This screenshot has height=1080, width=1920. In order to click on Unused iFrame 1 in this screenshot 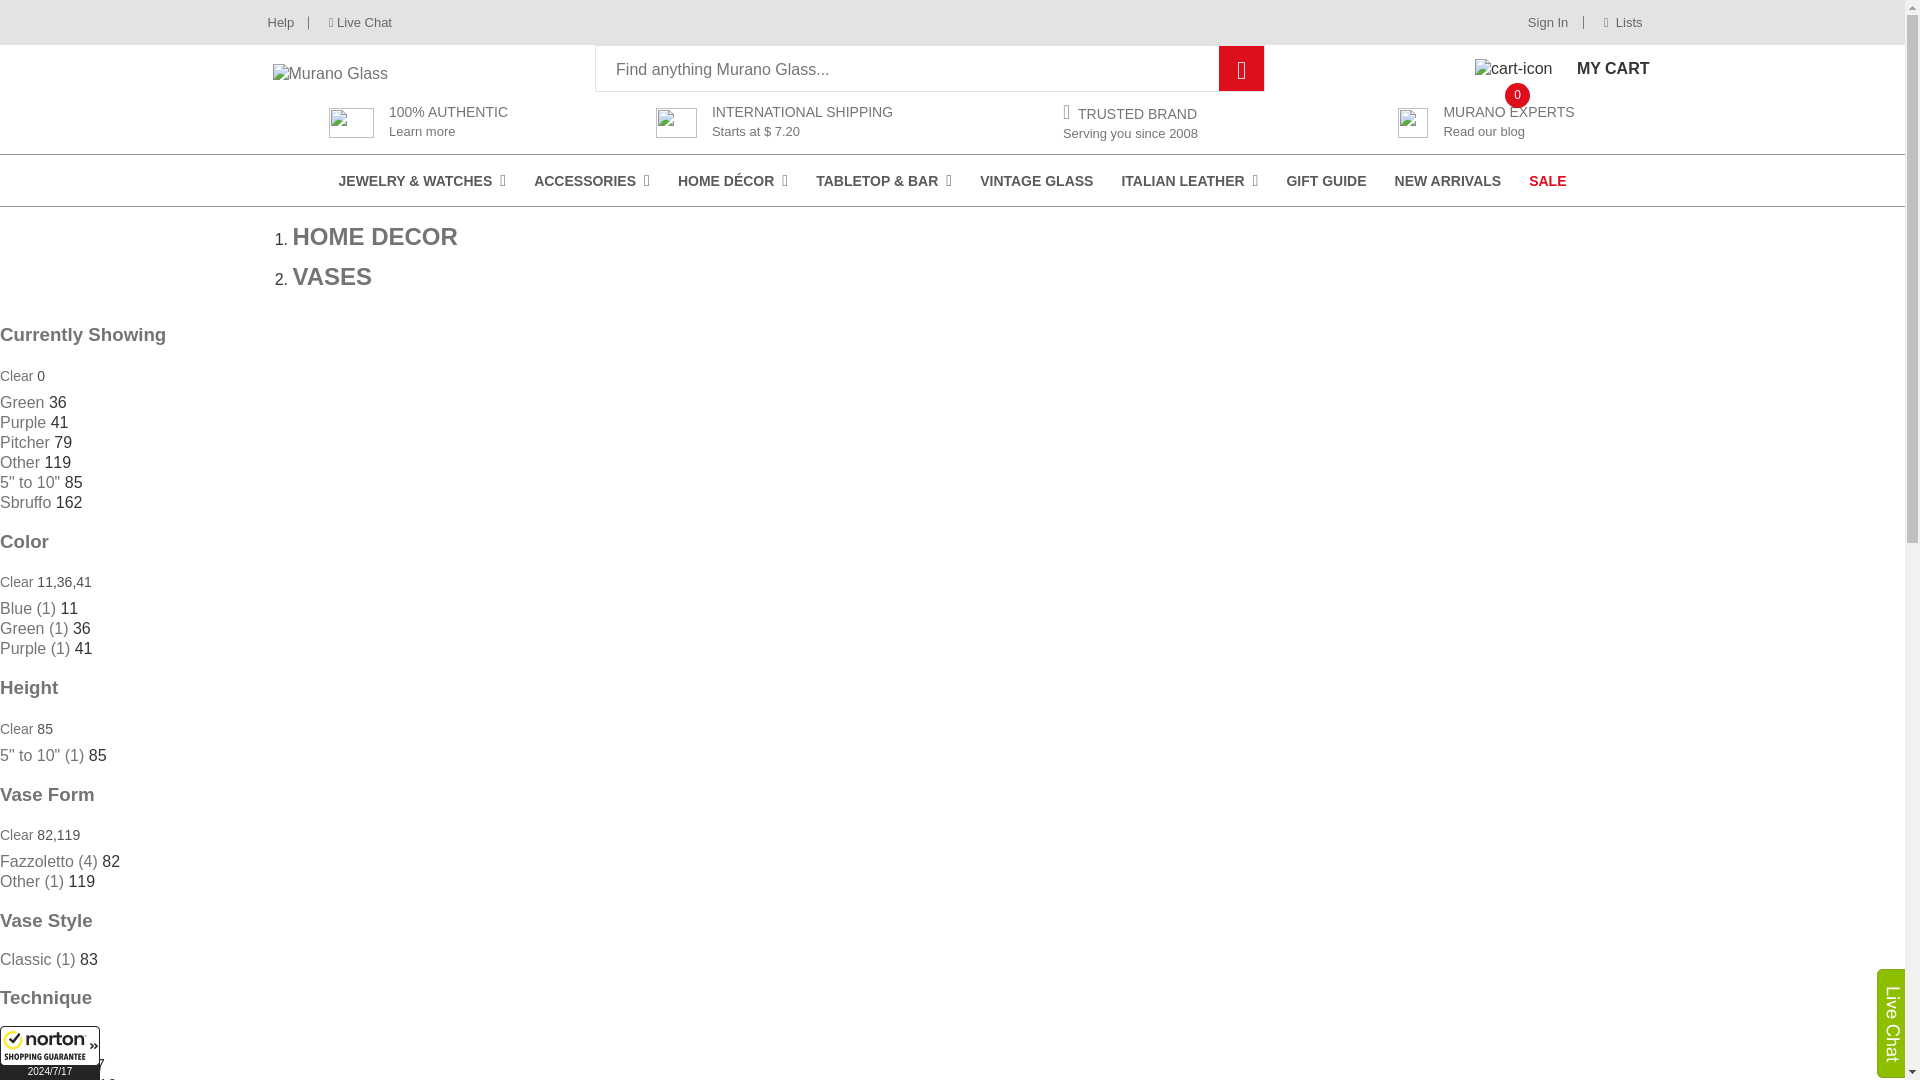, I will do `click(50, 1053)`.